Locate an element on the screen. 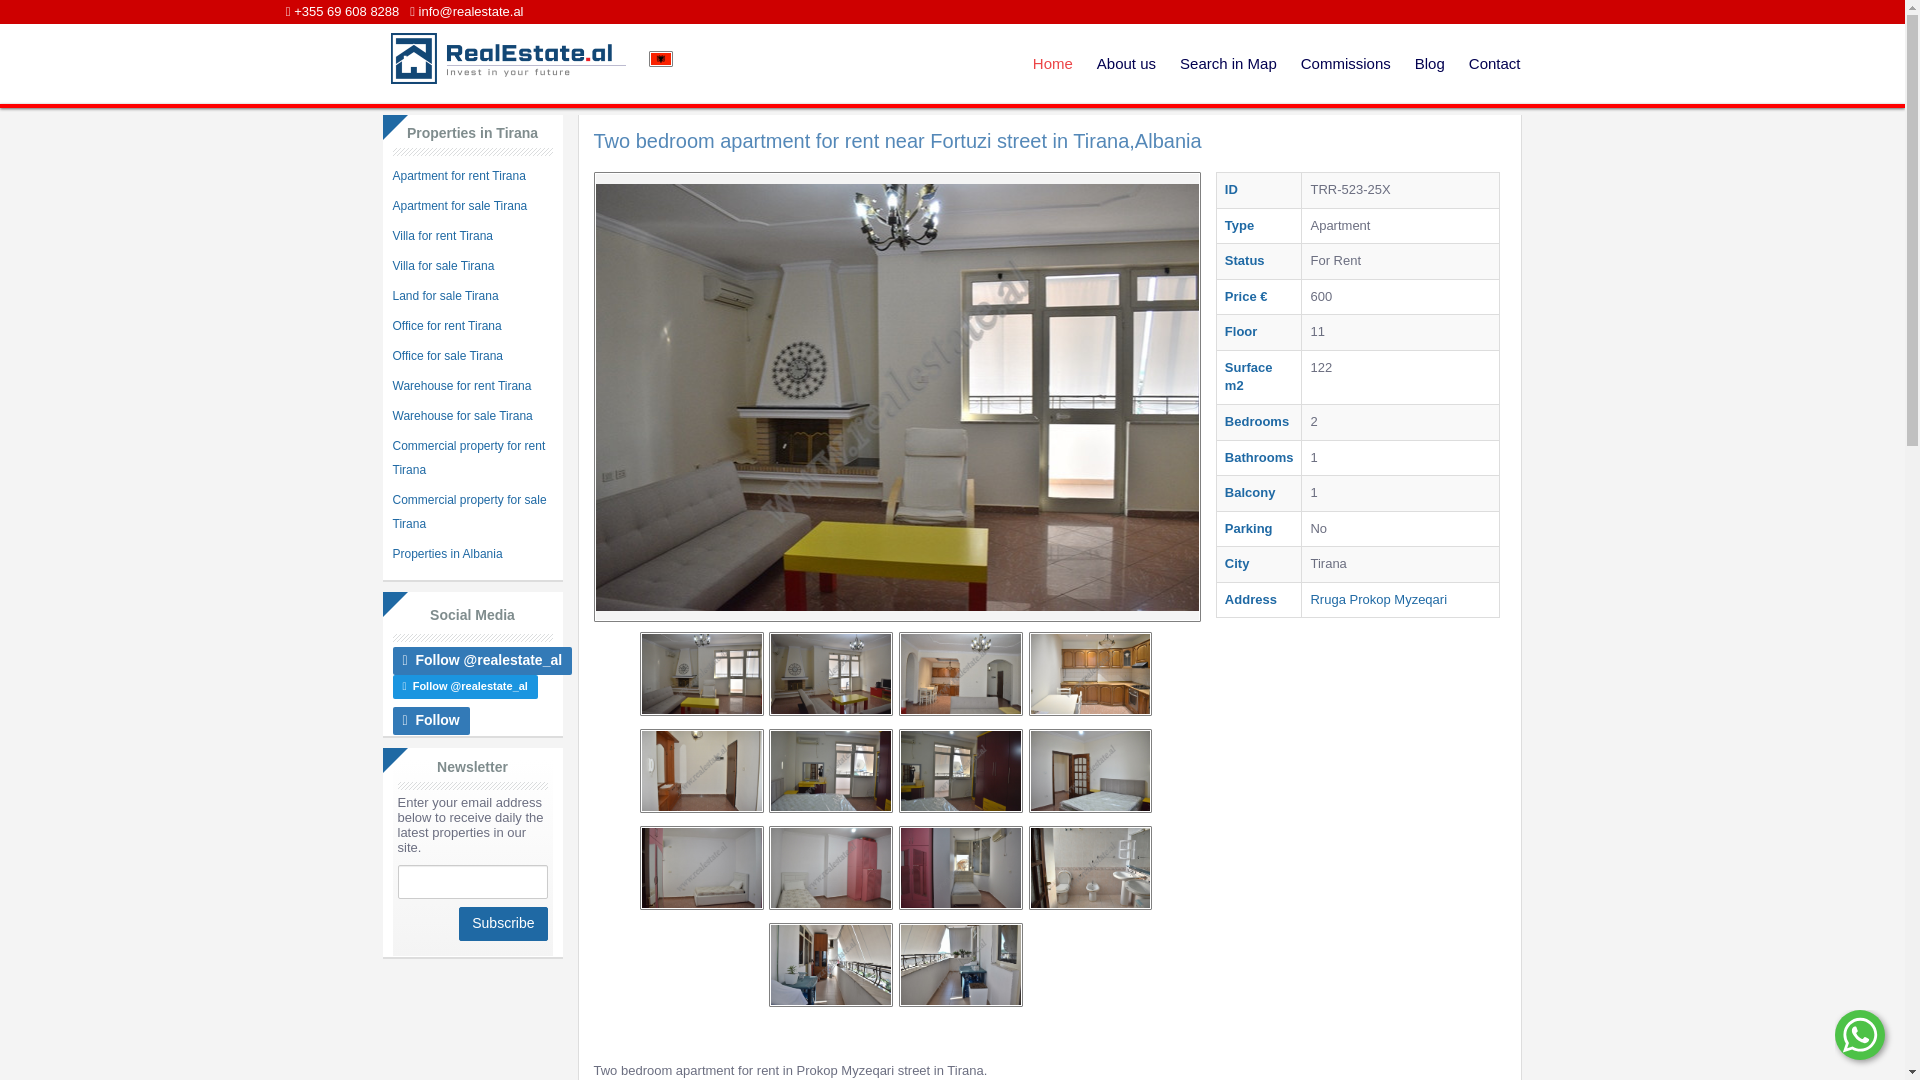 The image size is (1920, 1080). Commissions is located at coordinates (1346, 63).